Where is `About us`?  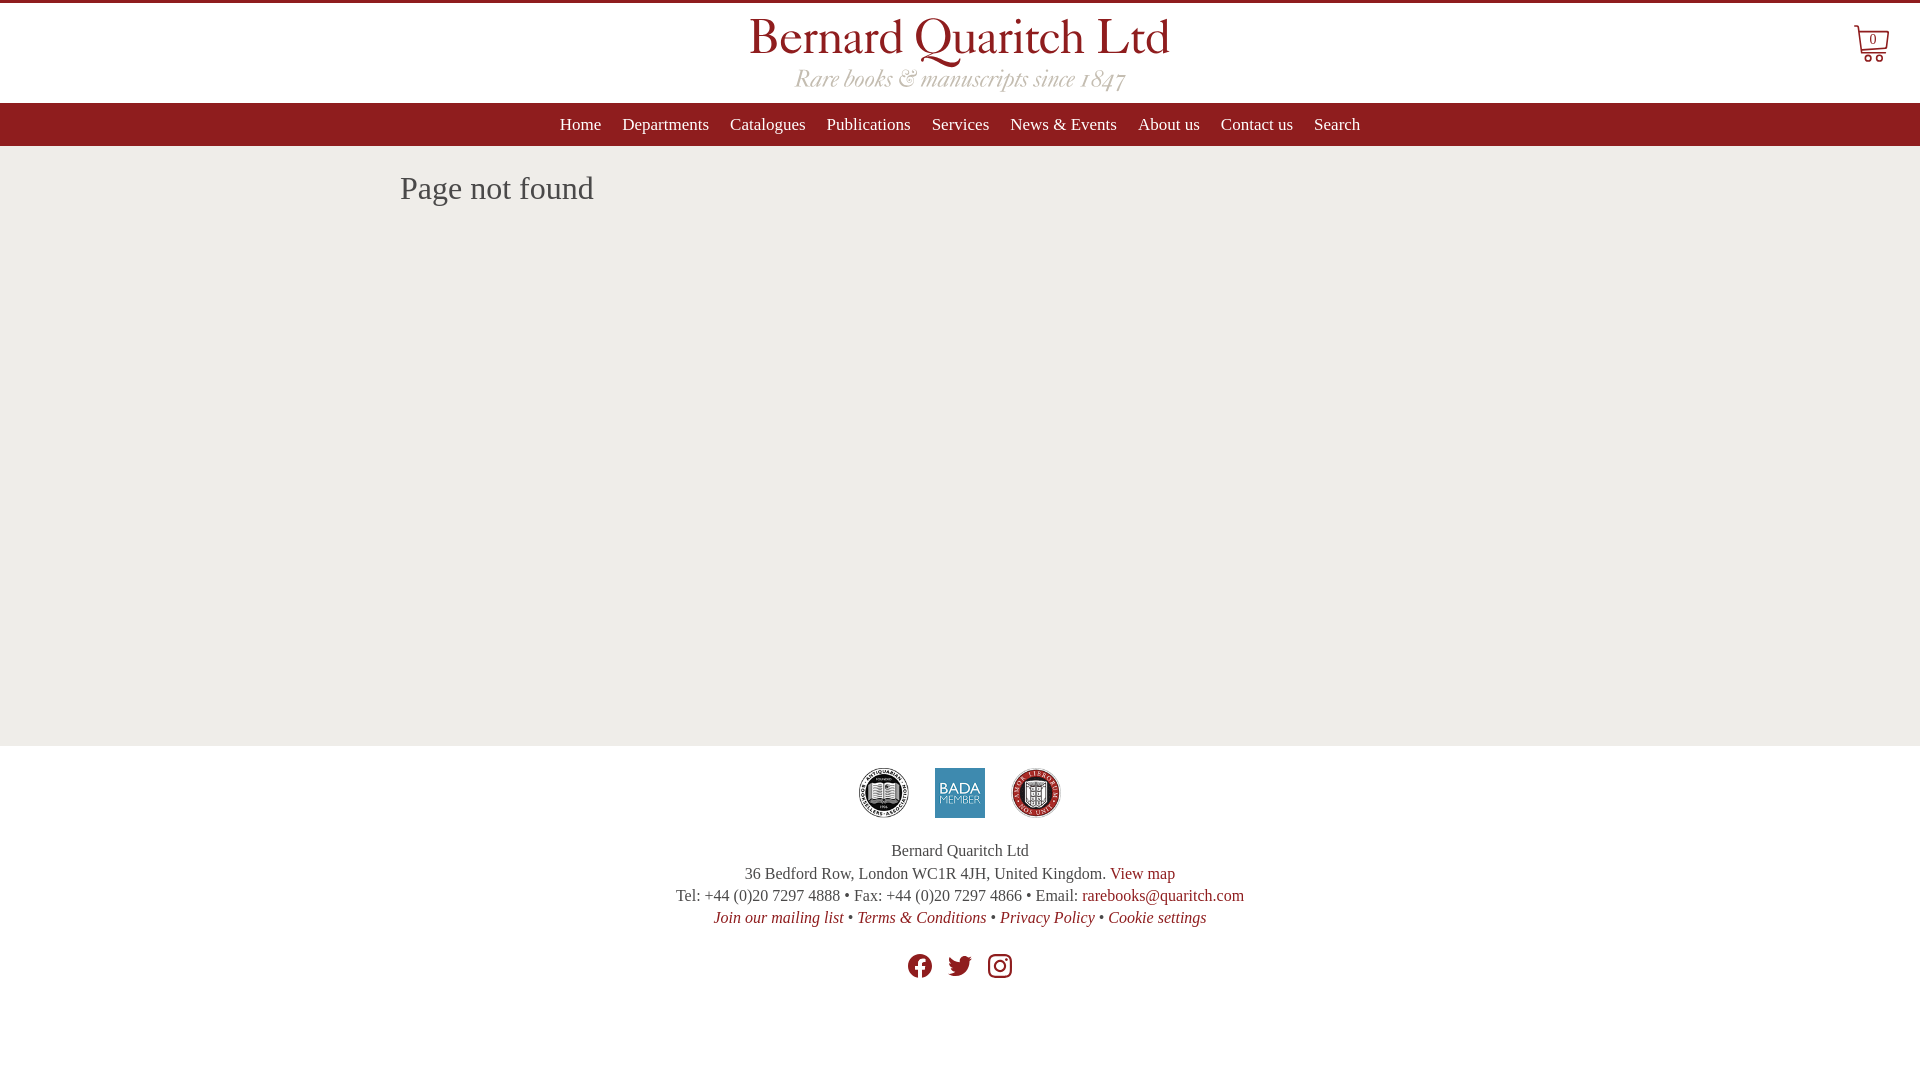 About us is located at coordinates (1168, 124).